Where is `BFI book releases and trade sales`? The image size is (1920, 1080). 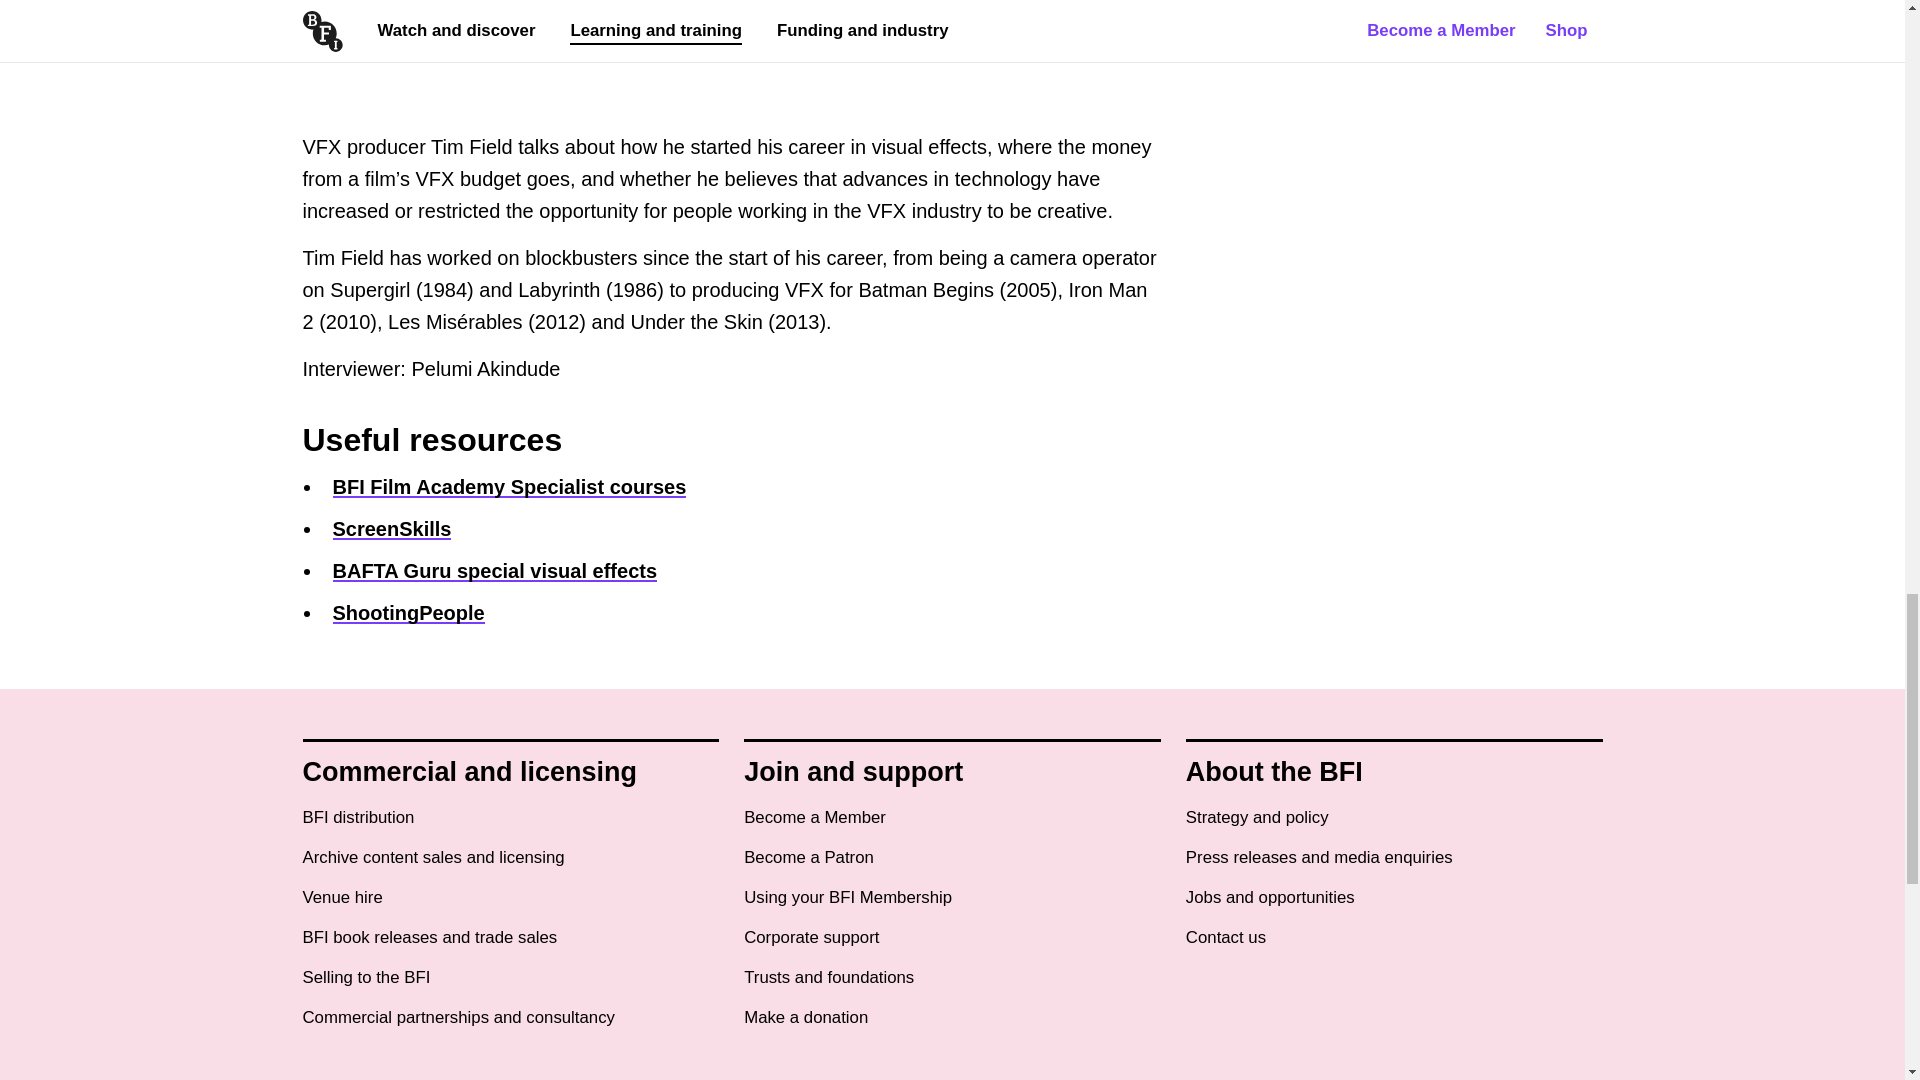 BFI book releases and trade sales is located at coordinates (428, 938).